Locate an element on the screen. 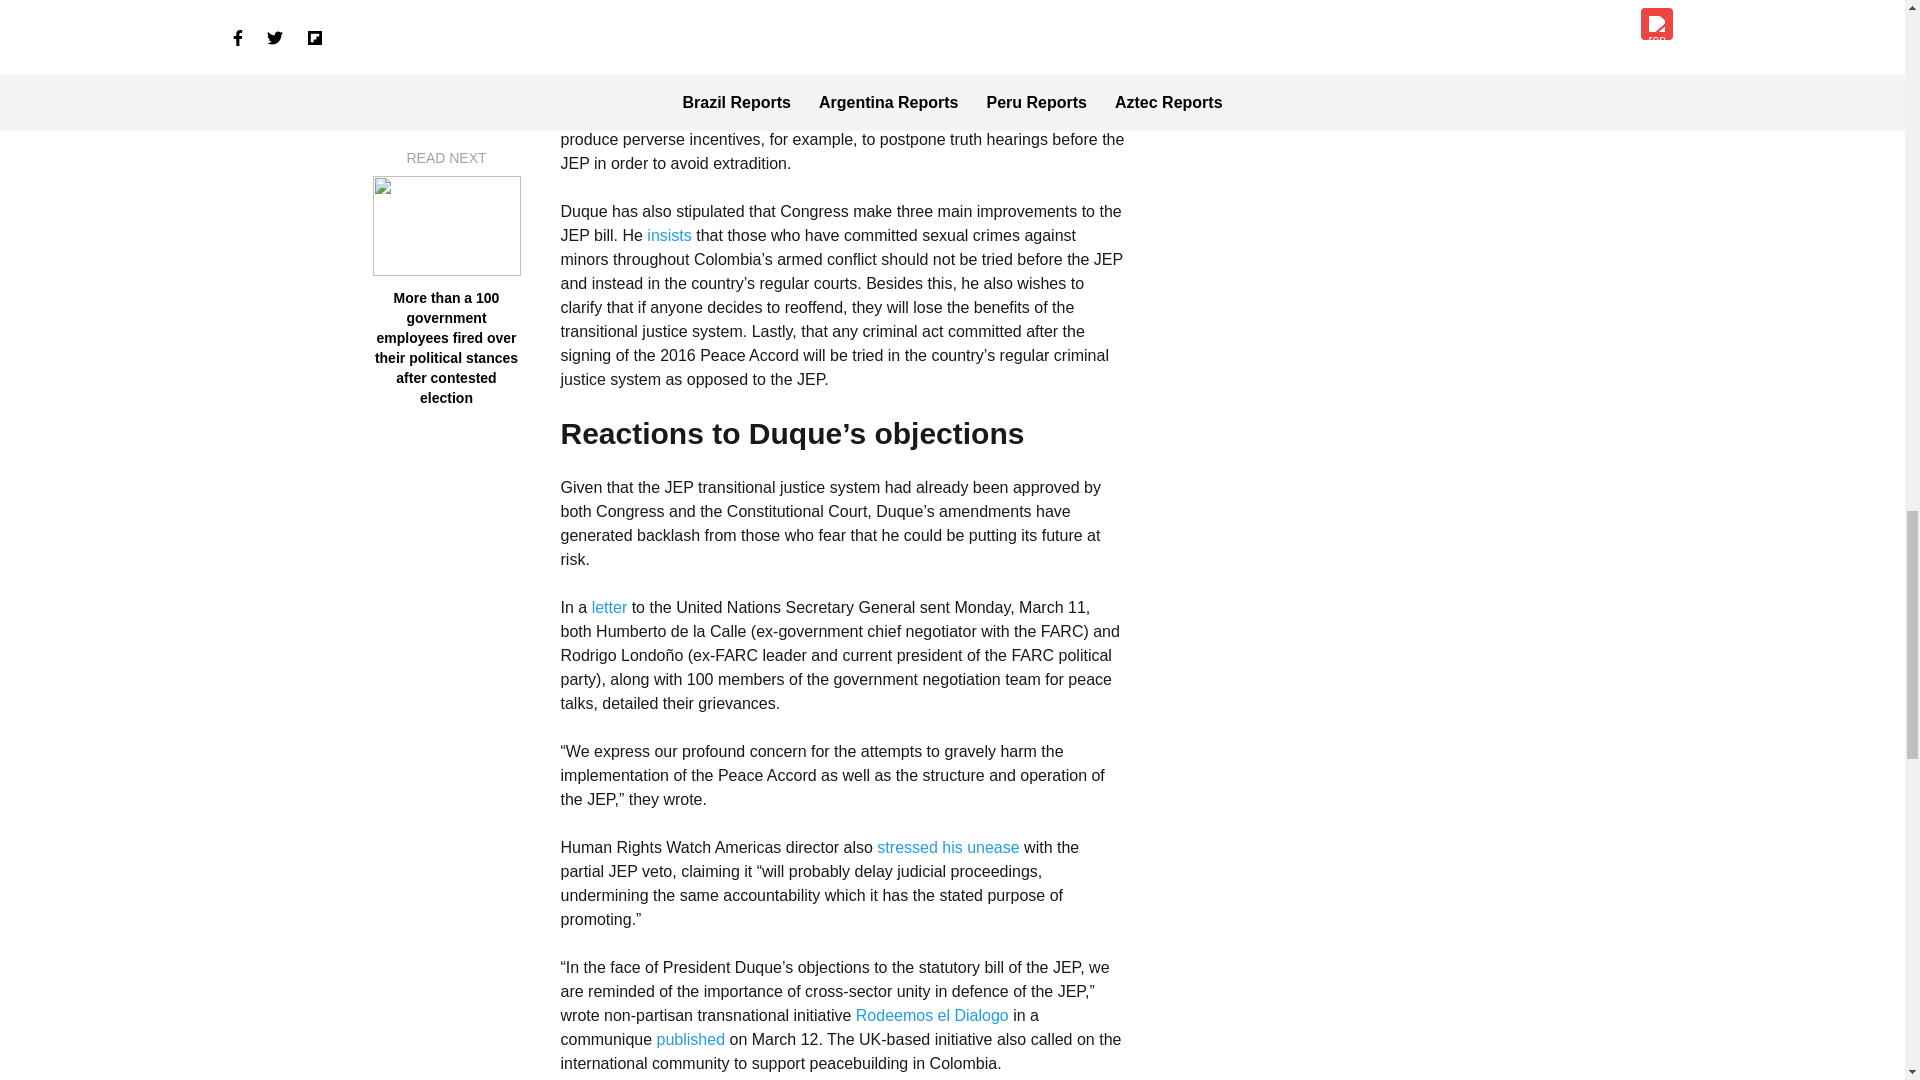  Rodeemos el Dialogo is located at coordinates (932, 1014).